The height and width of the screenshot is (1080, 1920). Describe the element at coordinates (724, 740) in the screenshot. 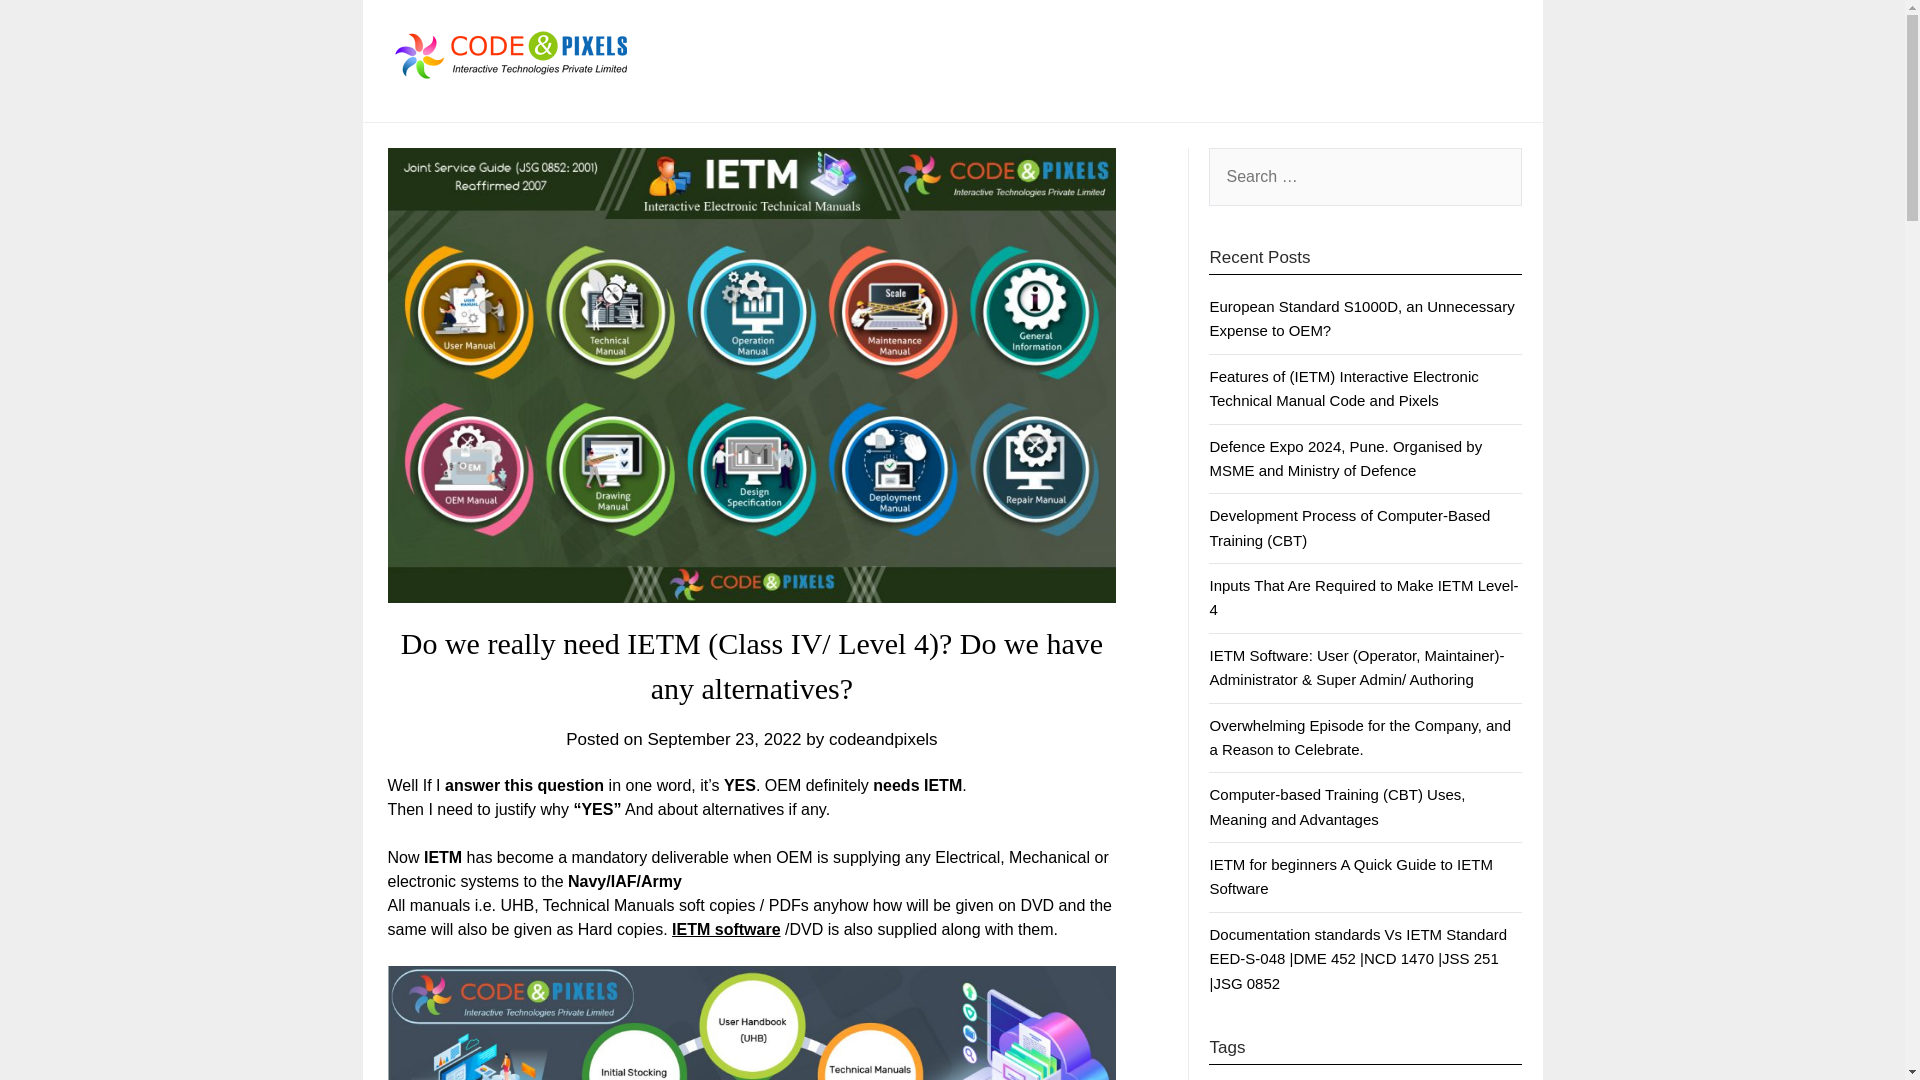

I see `September 23, 2022` at that location.